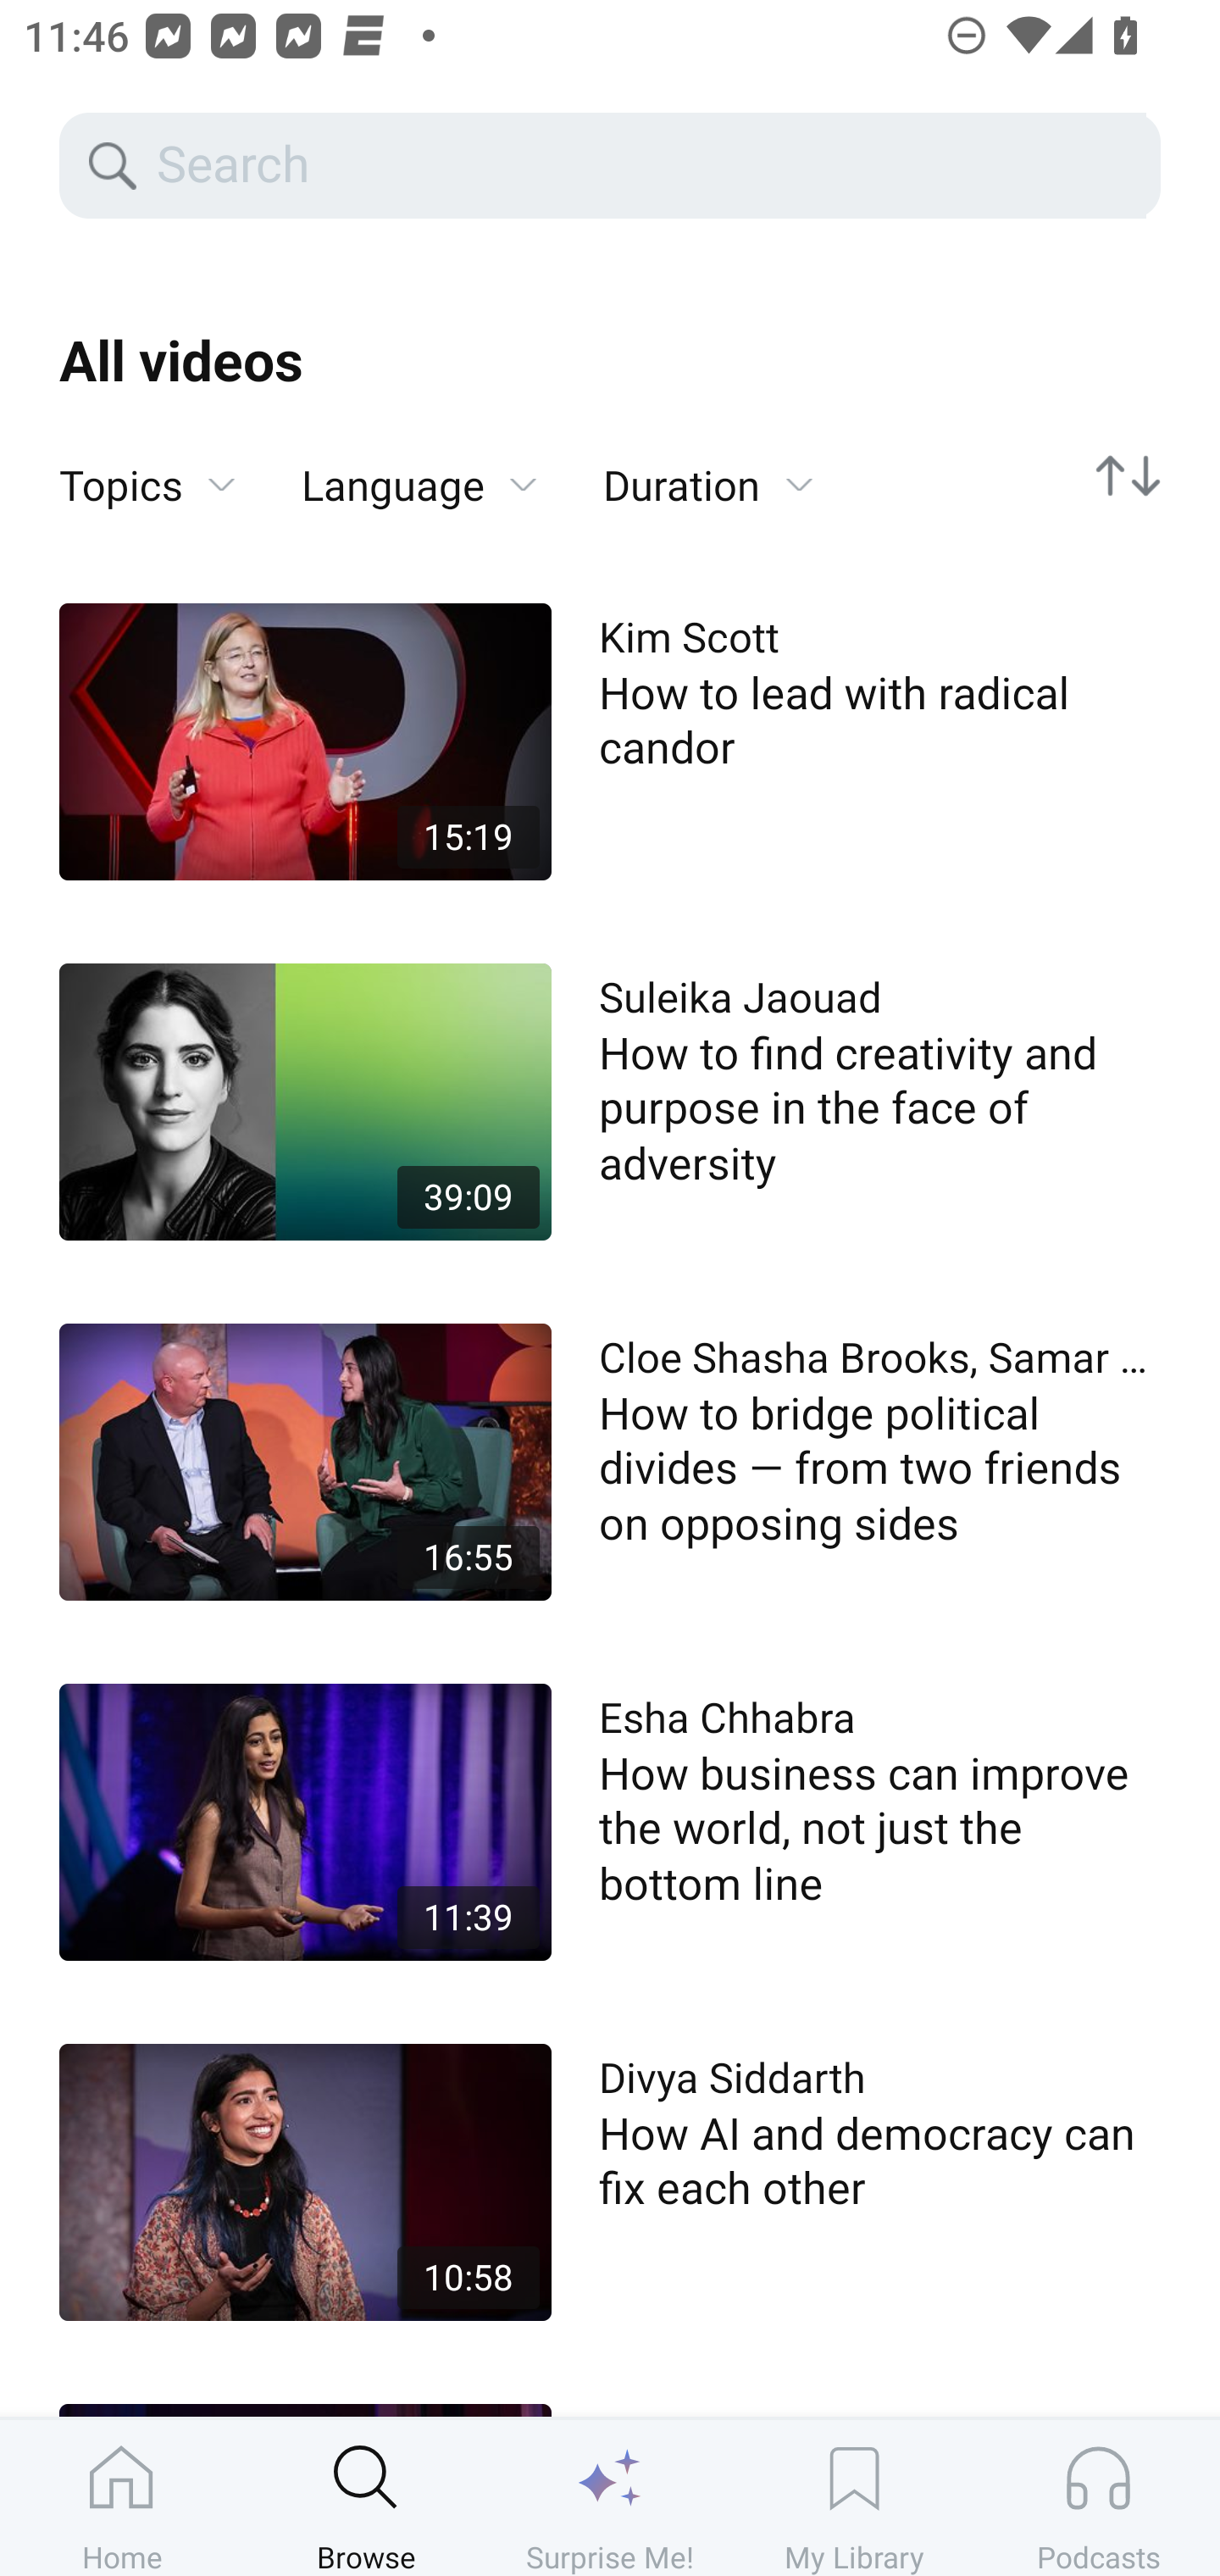 The height and width of the screenshot is (2576, 1220). What do you see at coordinates (708, 486) in the screenshot?
I see `Duration` at bounding box center [708, 486].